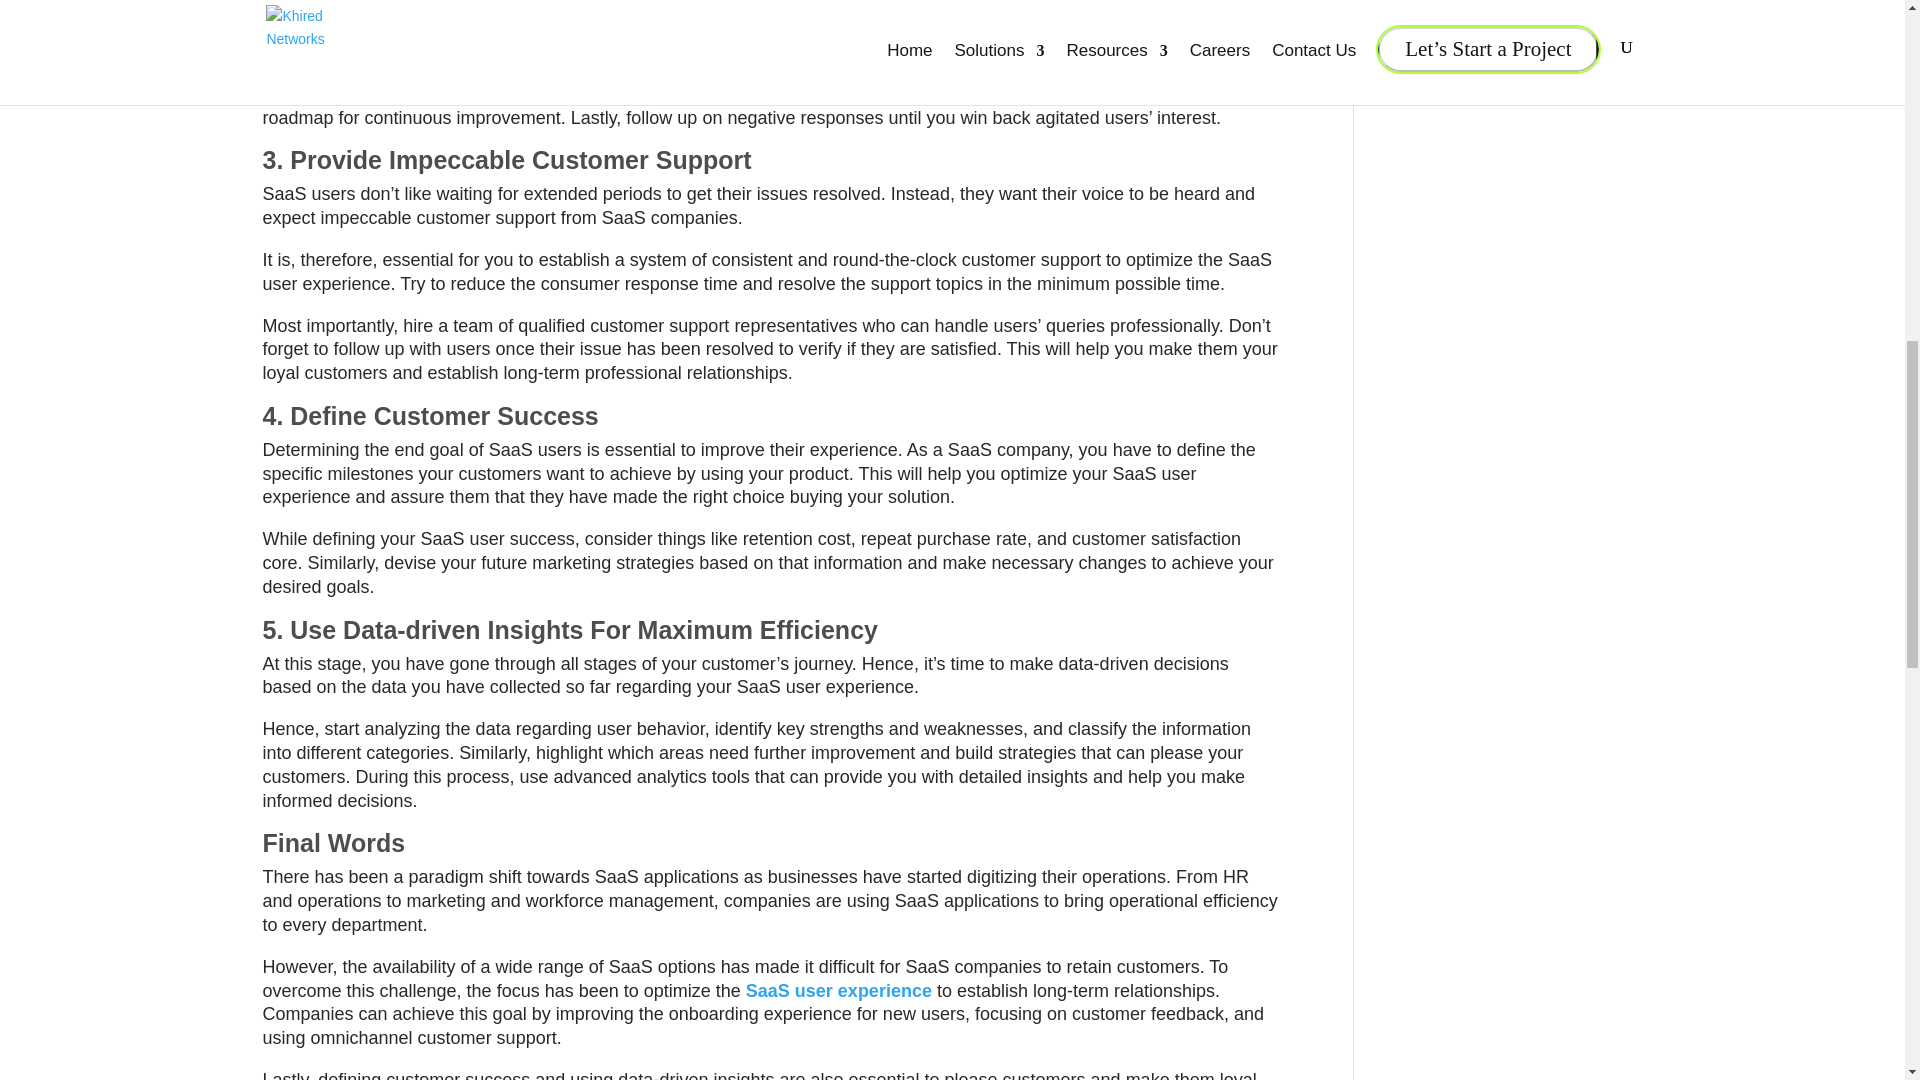  What do you see at coordinates (838, 990) in the screenshot?
I see `SaaS user experience` at bounding box center [838, 990].